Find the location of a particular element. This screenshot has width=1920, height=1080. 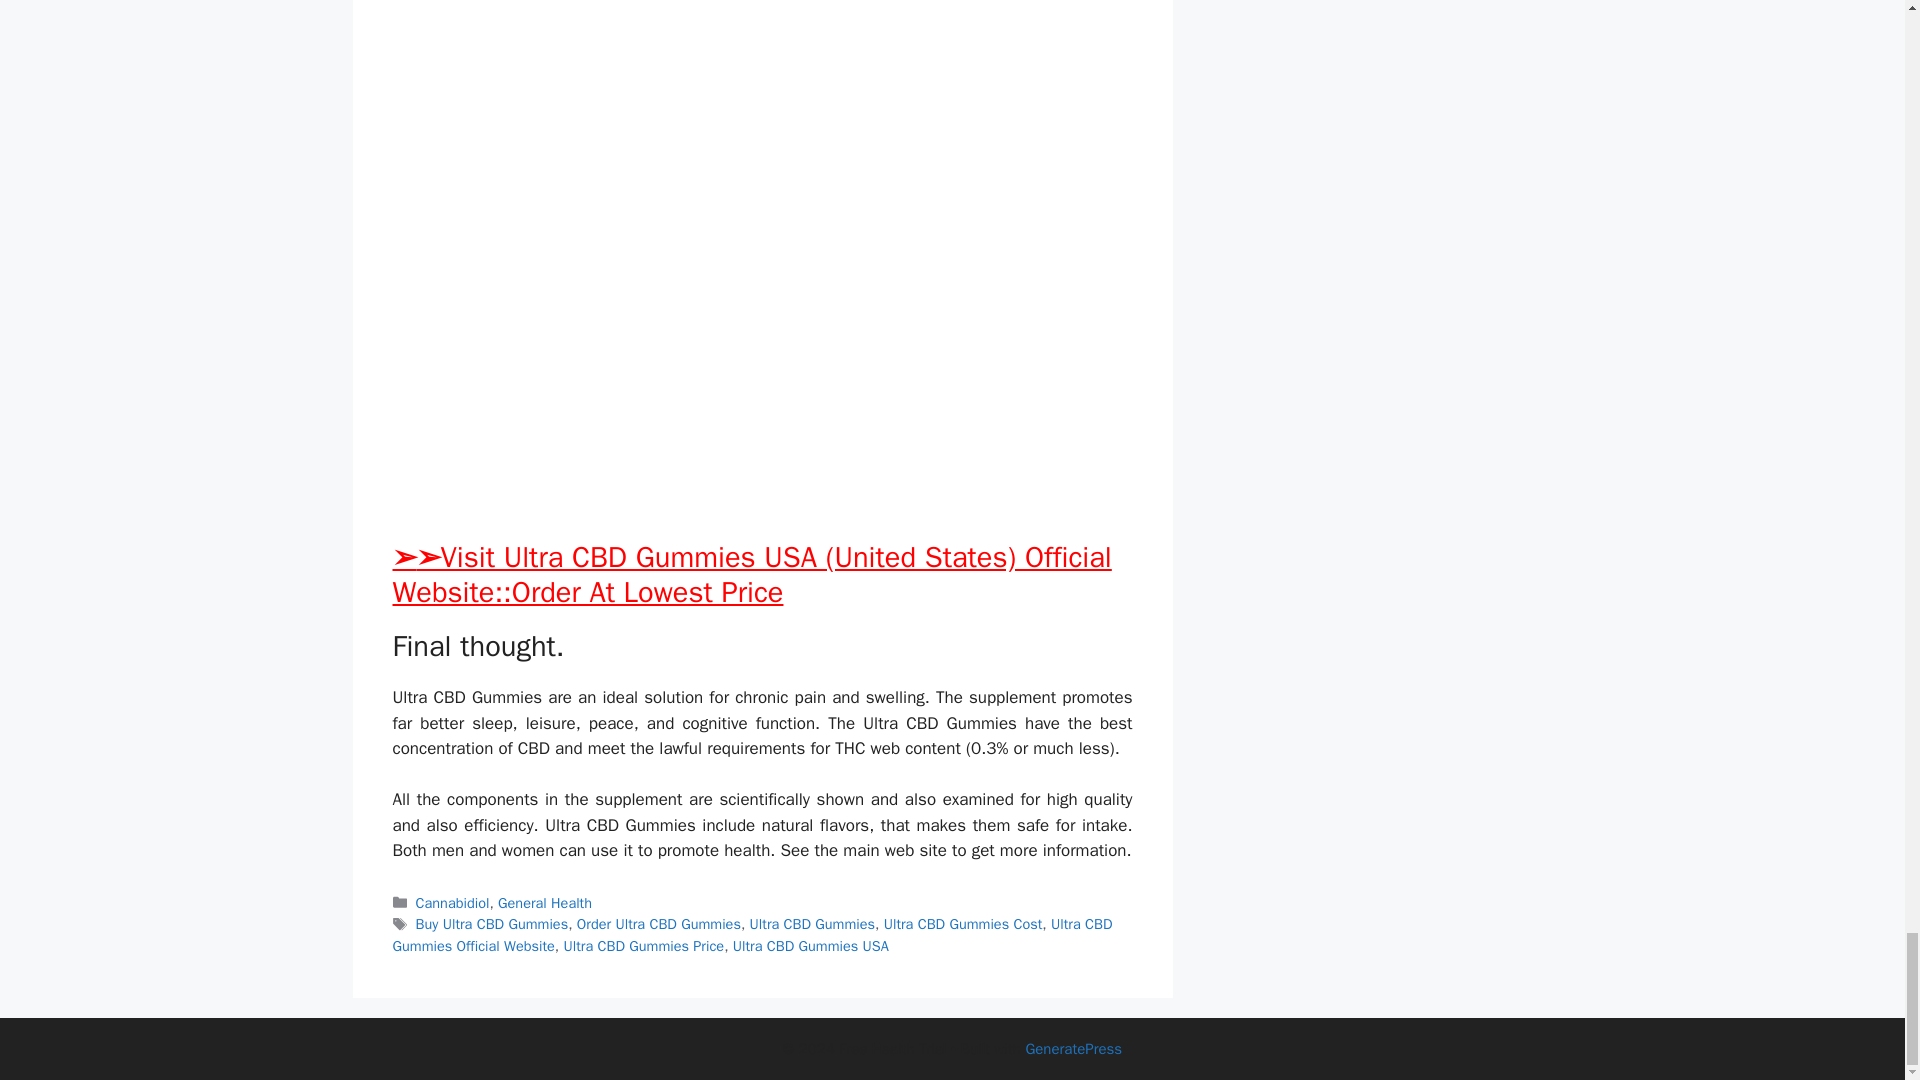

Ultra CBD Gummies Price is located at coordinates (644, 946).